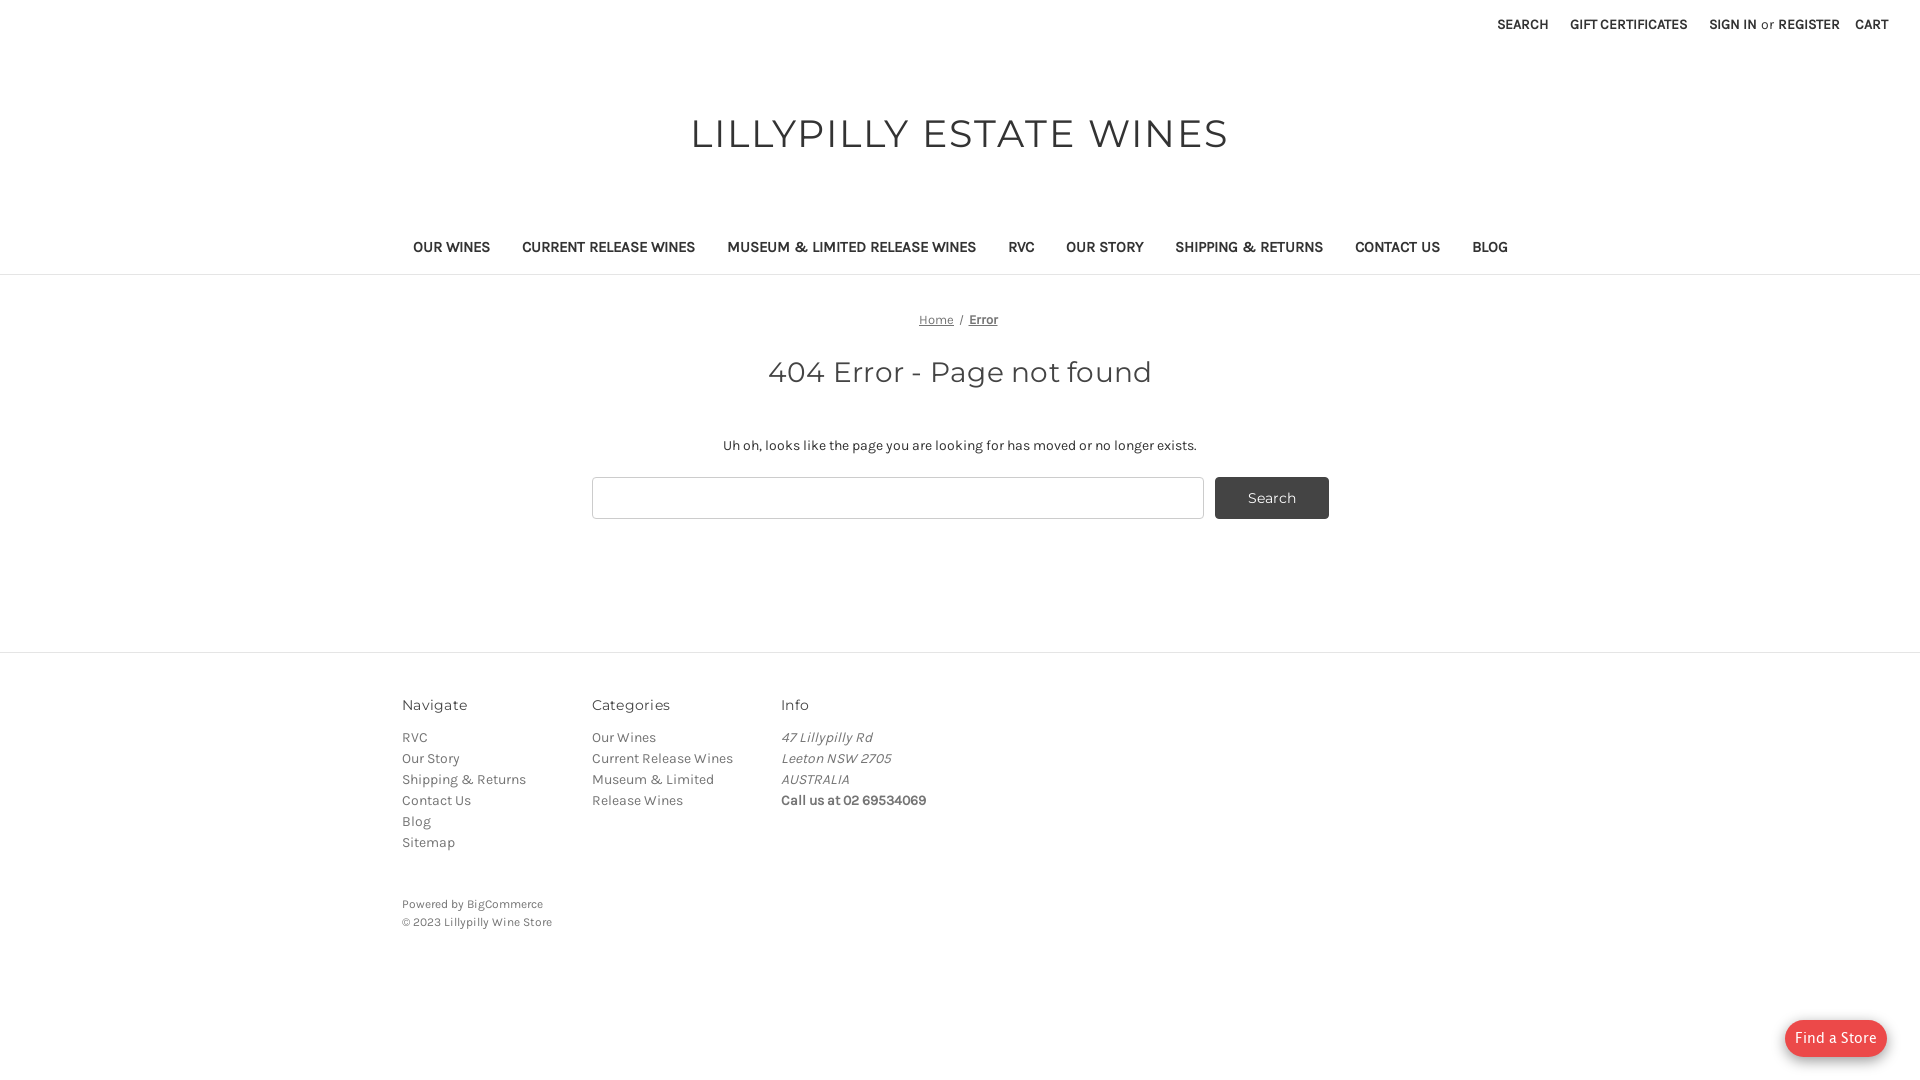  Describe the element at coordinates (464, 780) in the screenshot. I see `Shipping & Returns` at that location.